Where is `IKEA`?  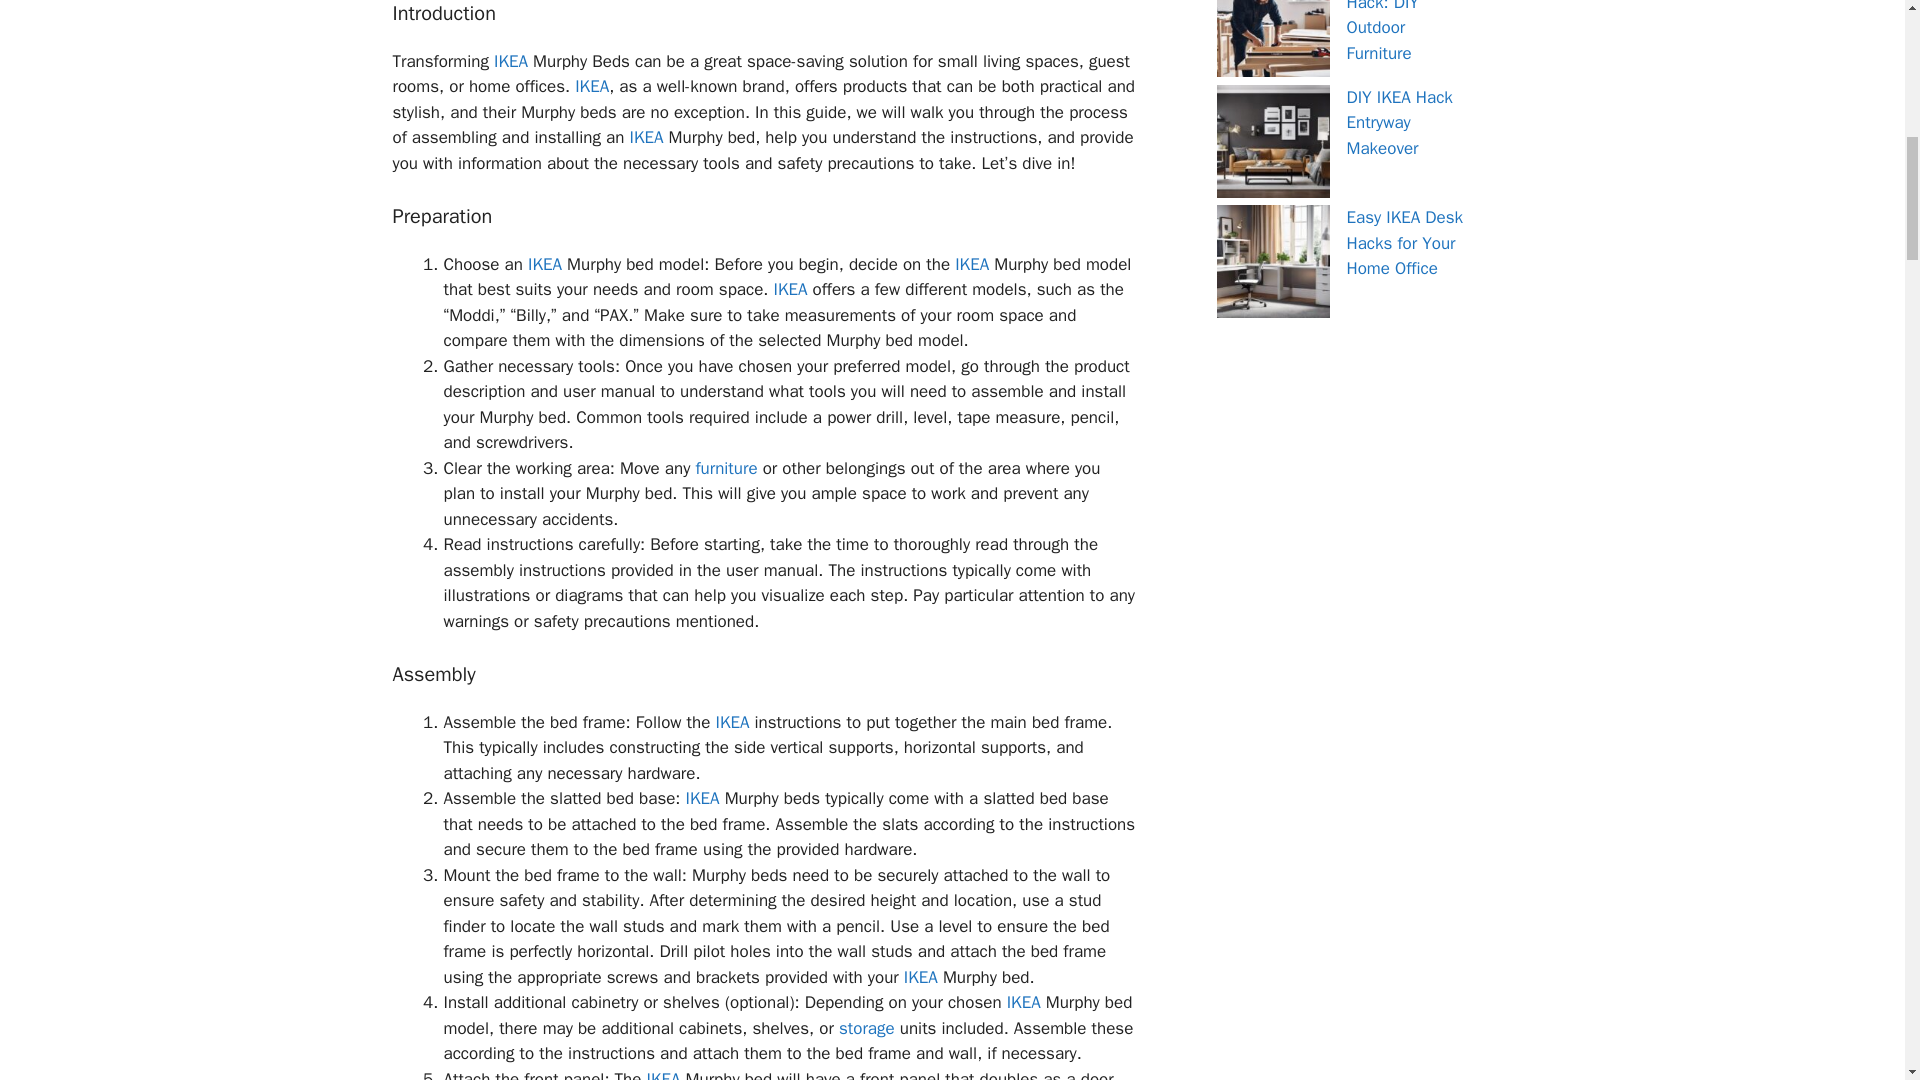 IKEA is located at coordinates (731, 722).